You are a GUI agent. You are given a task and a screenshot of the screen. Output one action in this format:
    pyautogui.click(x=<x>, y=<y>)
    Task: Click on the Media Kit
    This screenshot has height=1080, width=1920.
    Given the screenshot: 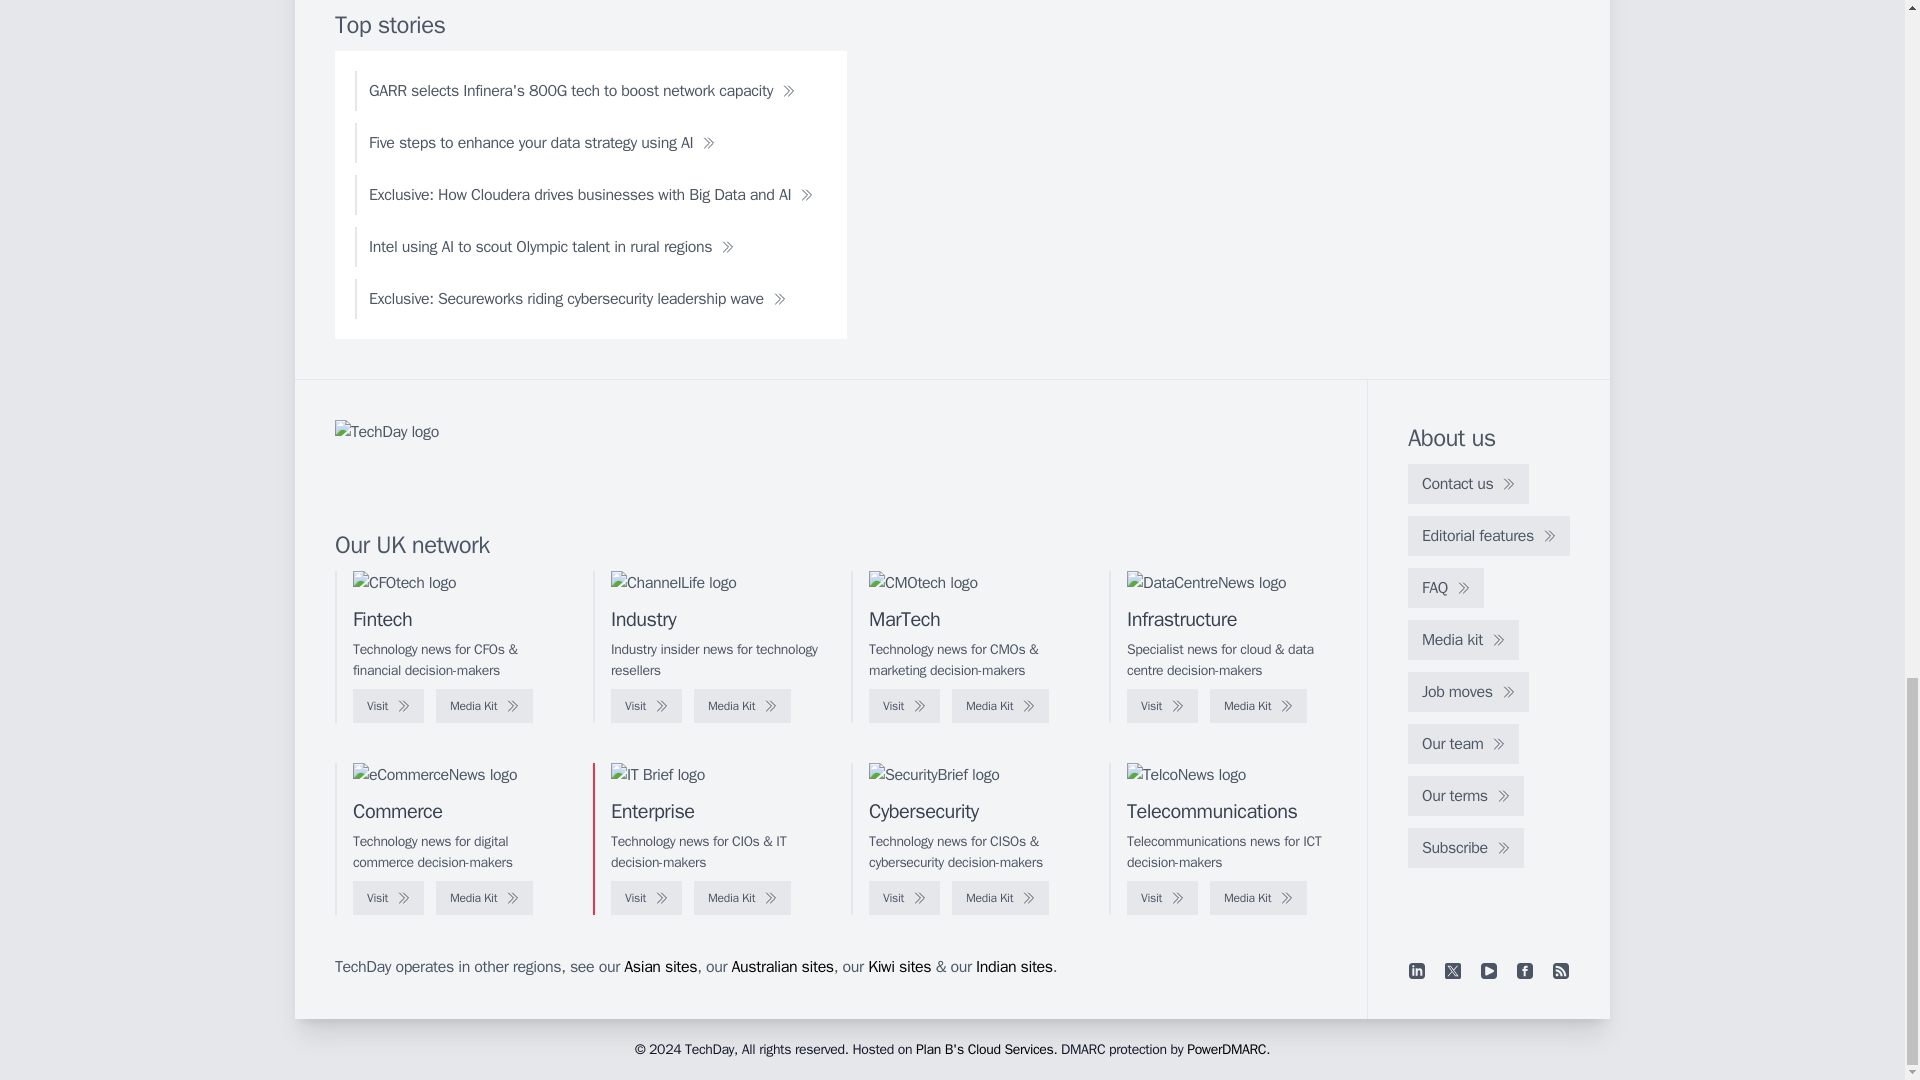 What is the action you would take?
    pyautogui.click(x=1000, y=706)
    